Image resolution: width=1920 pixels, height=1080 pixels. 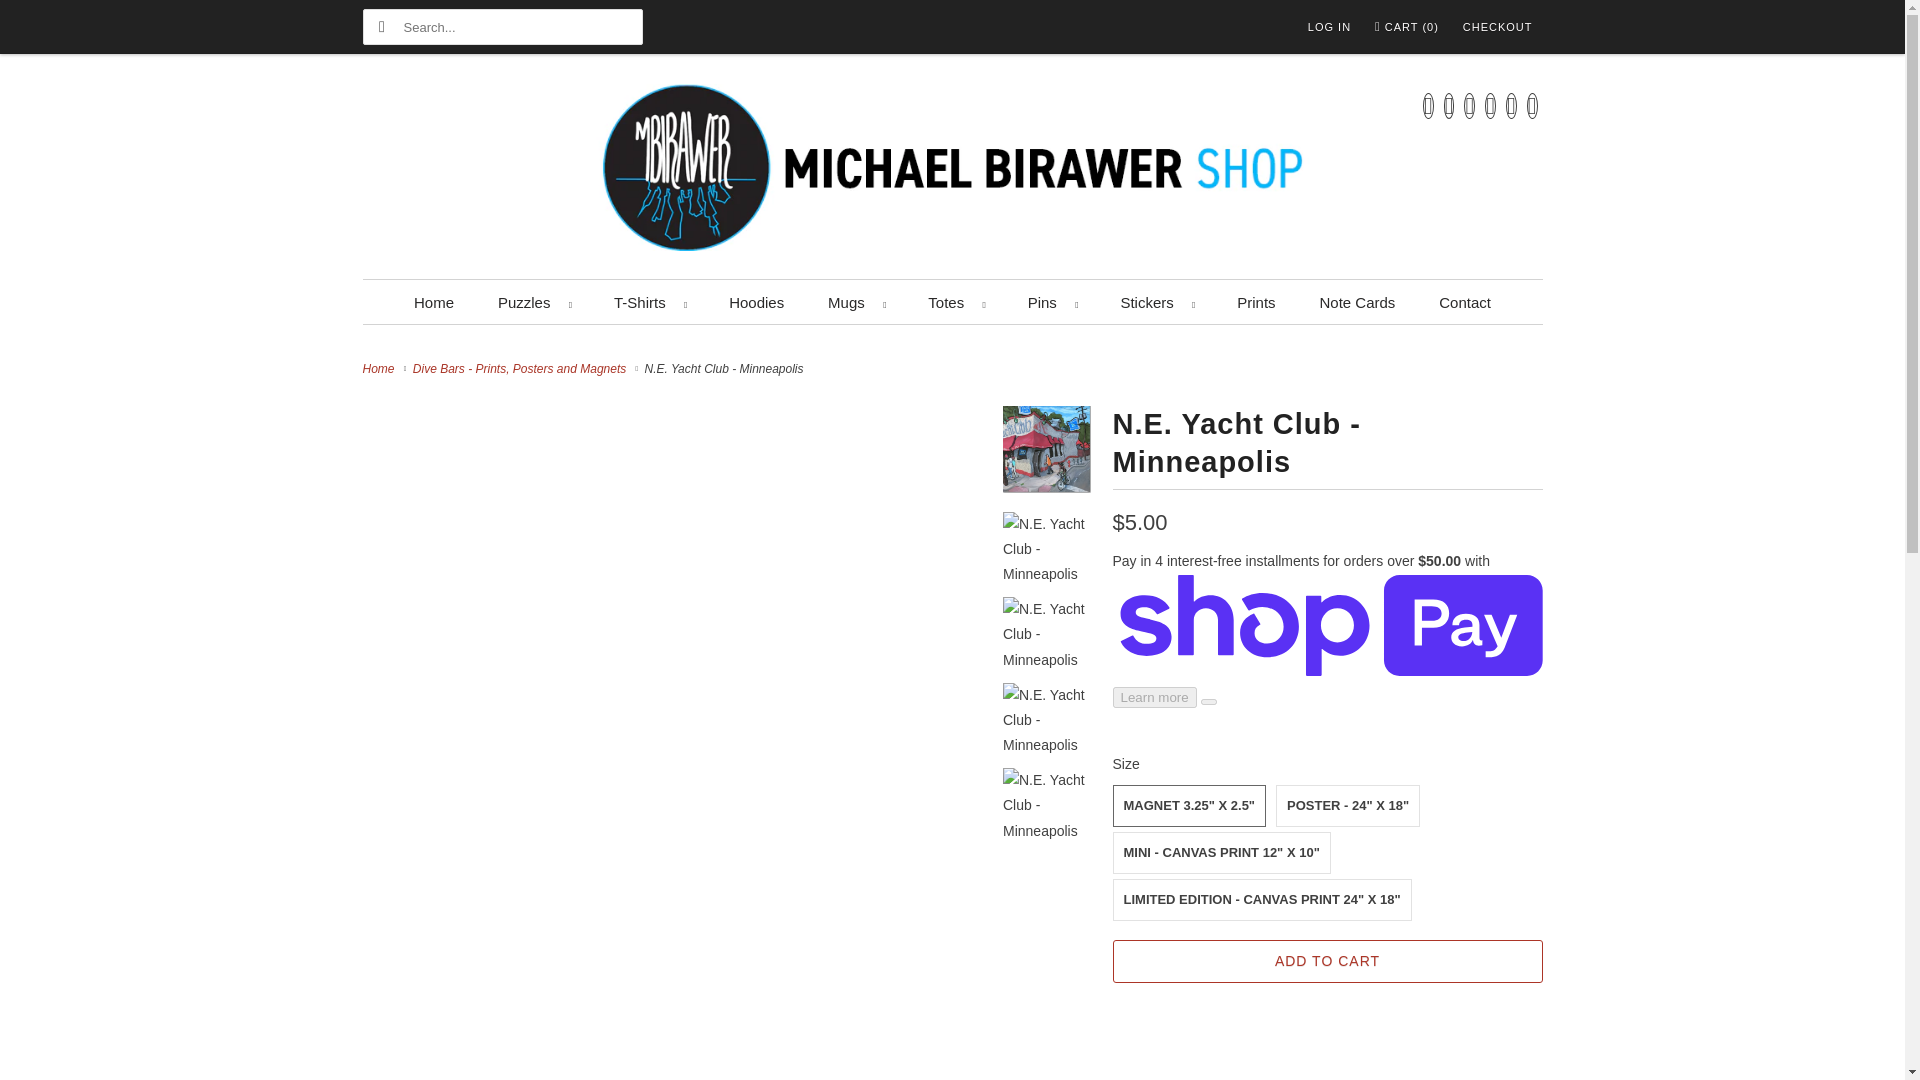 I want to click on CHECKOUT, so click(x=1498, y=26).